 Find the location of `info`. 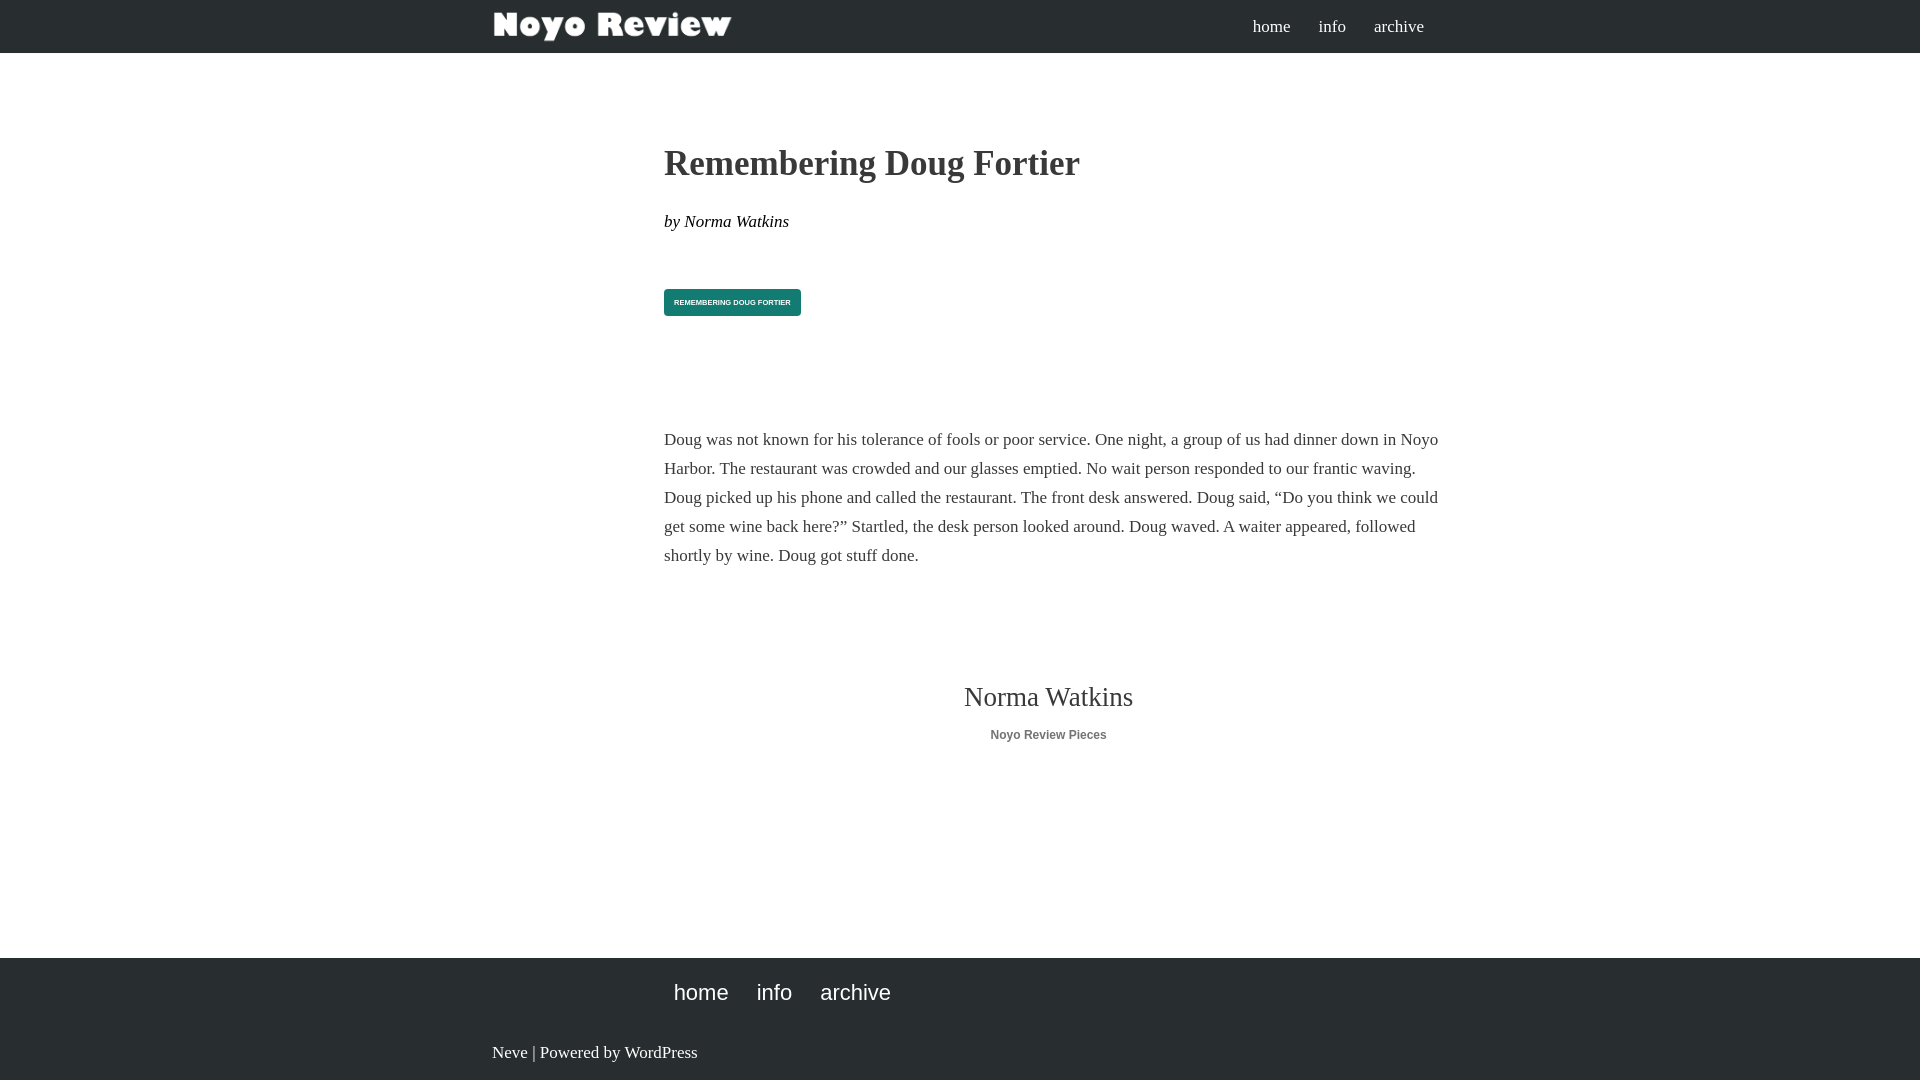

info is located at coordinates (1332, 25).